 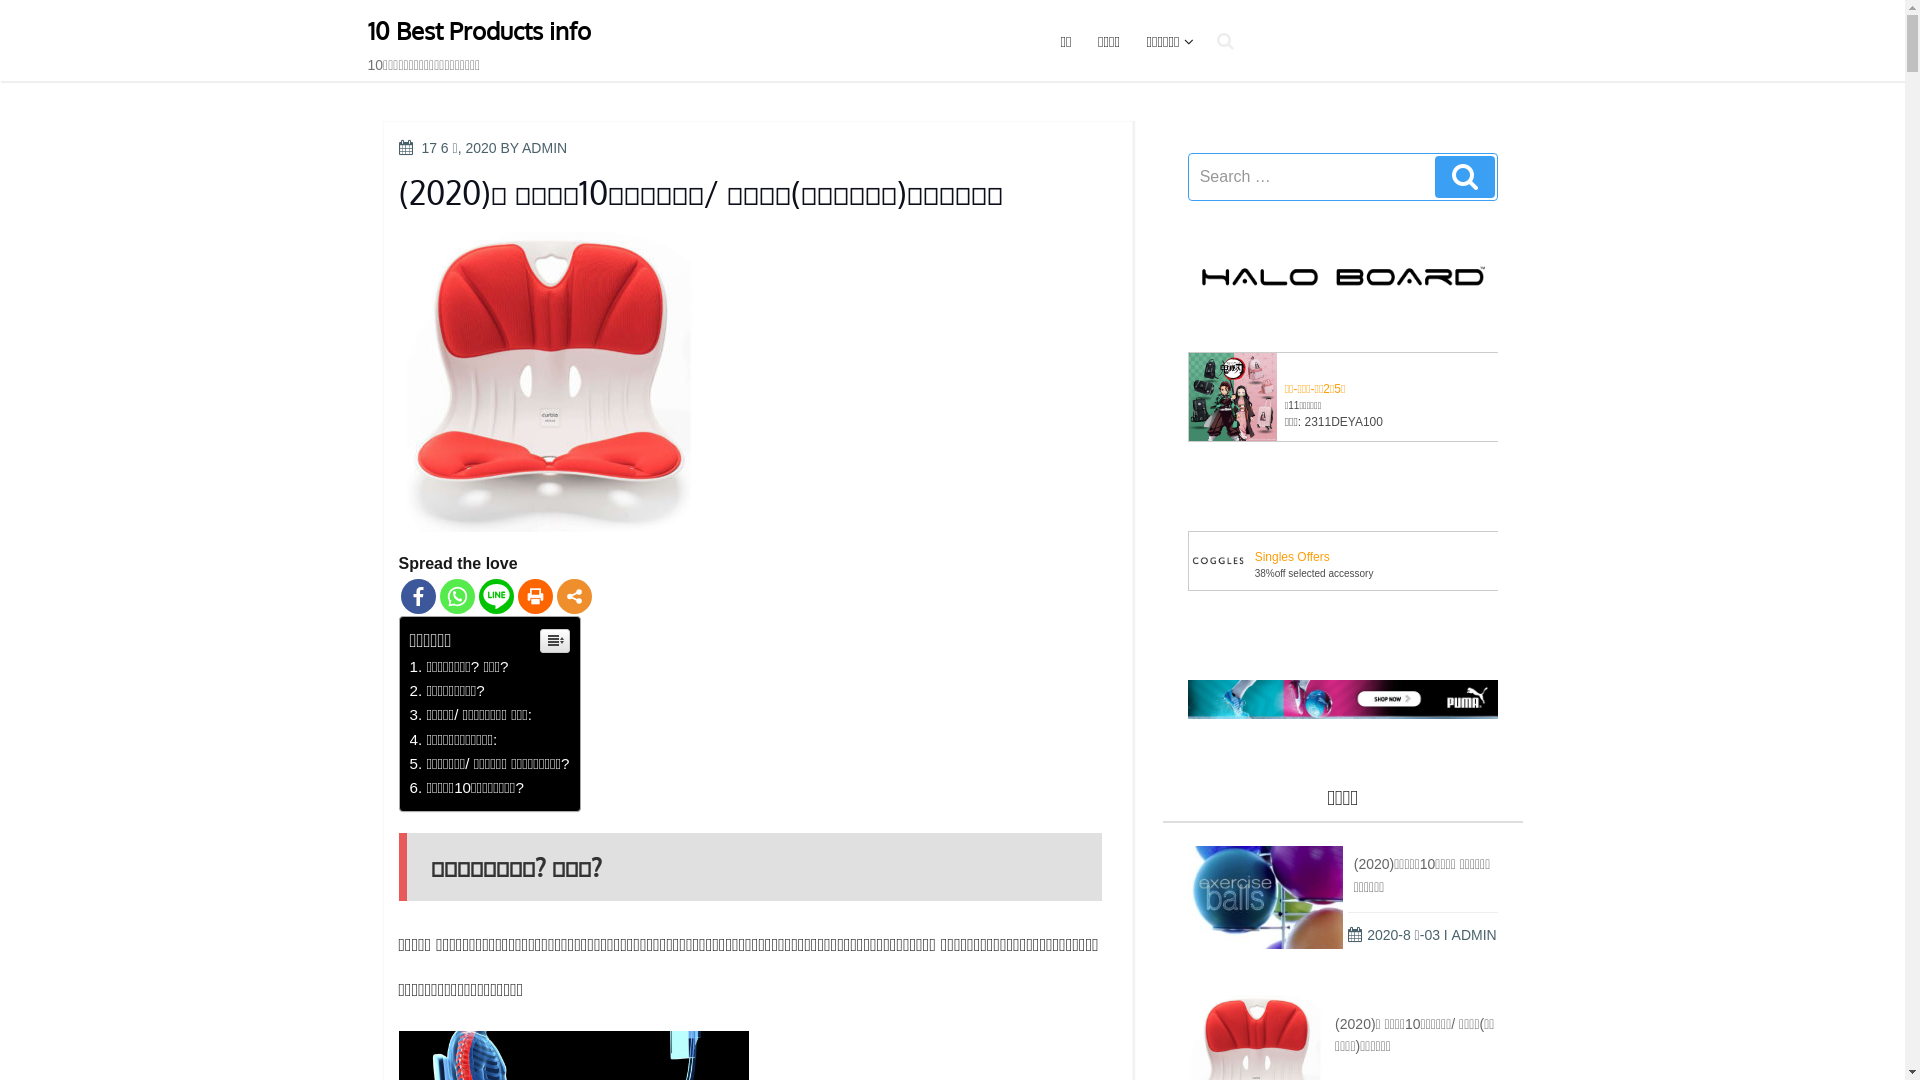 I want to click on More, so click(x=574, y=596).